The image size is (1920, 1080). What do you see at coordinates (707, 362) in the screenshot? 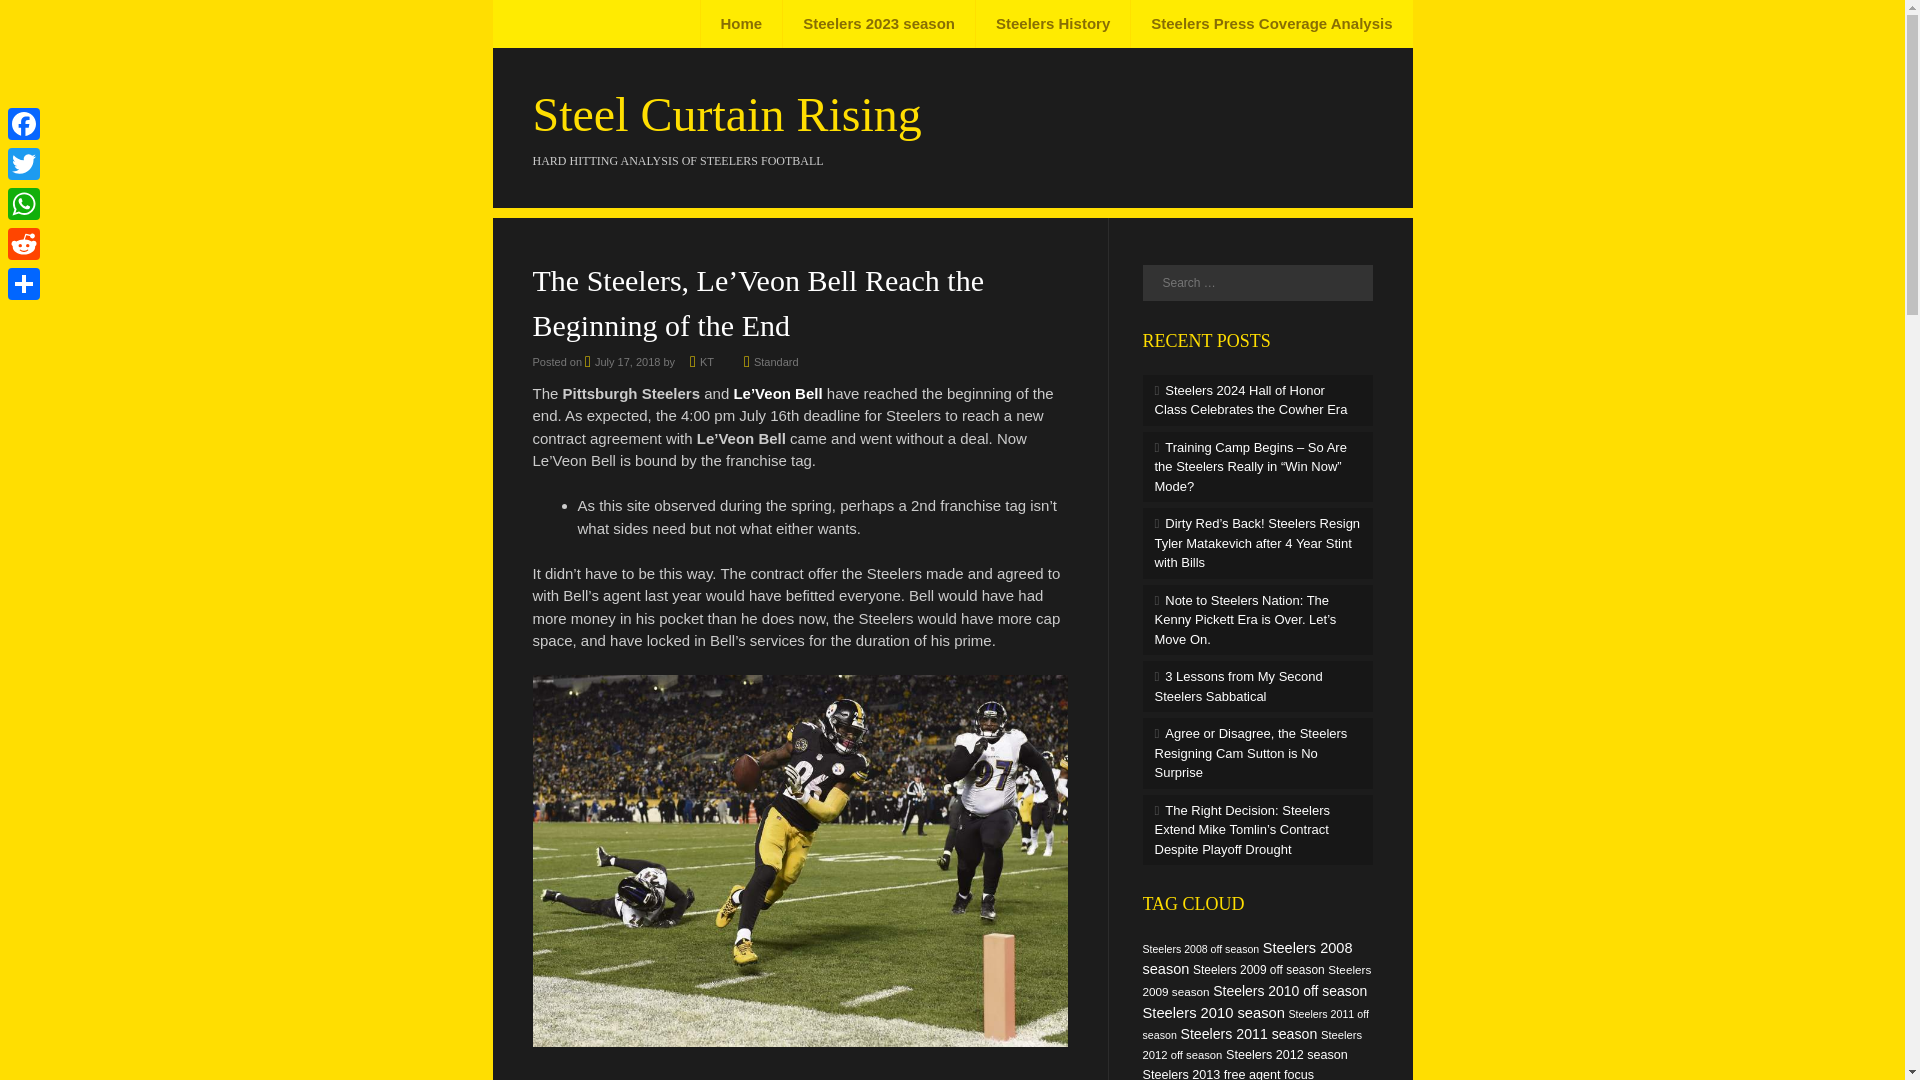
I see `KT` at bounding box center [707, 362].